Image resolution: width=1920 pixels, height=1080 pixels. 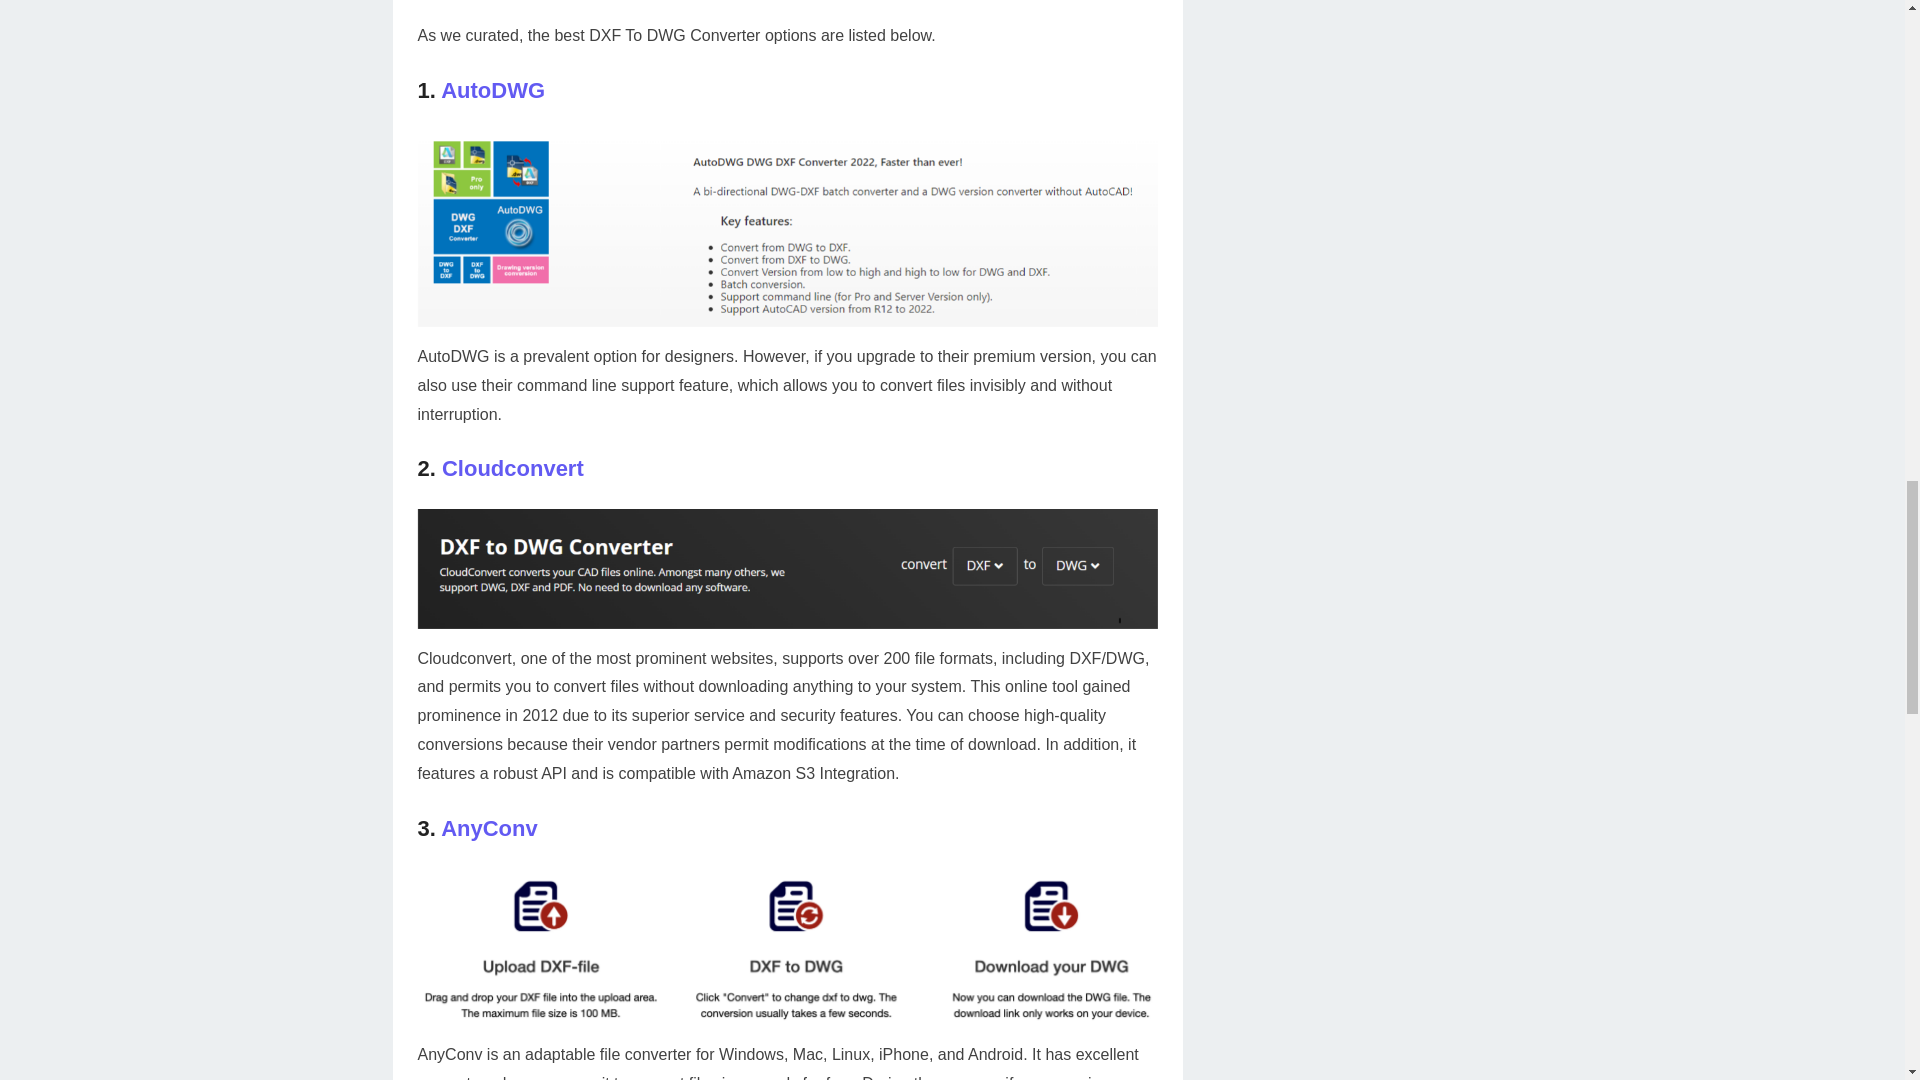 What do you see at coordinates (489, 828) in the screenshot?
I see `AnyConv` at bounding box center [489, 828].